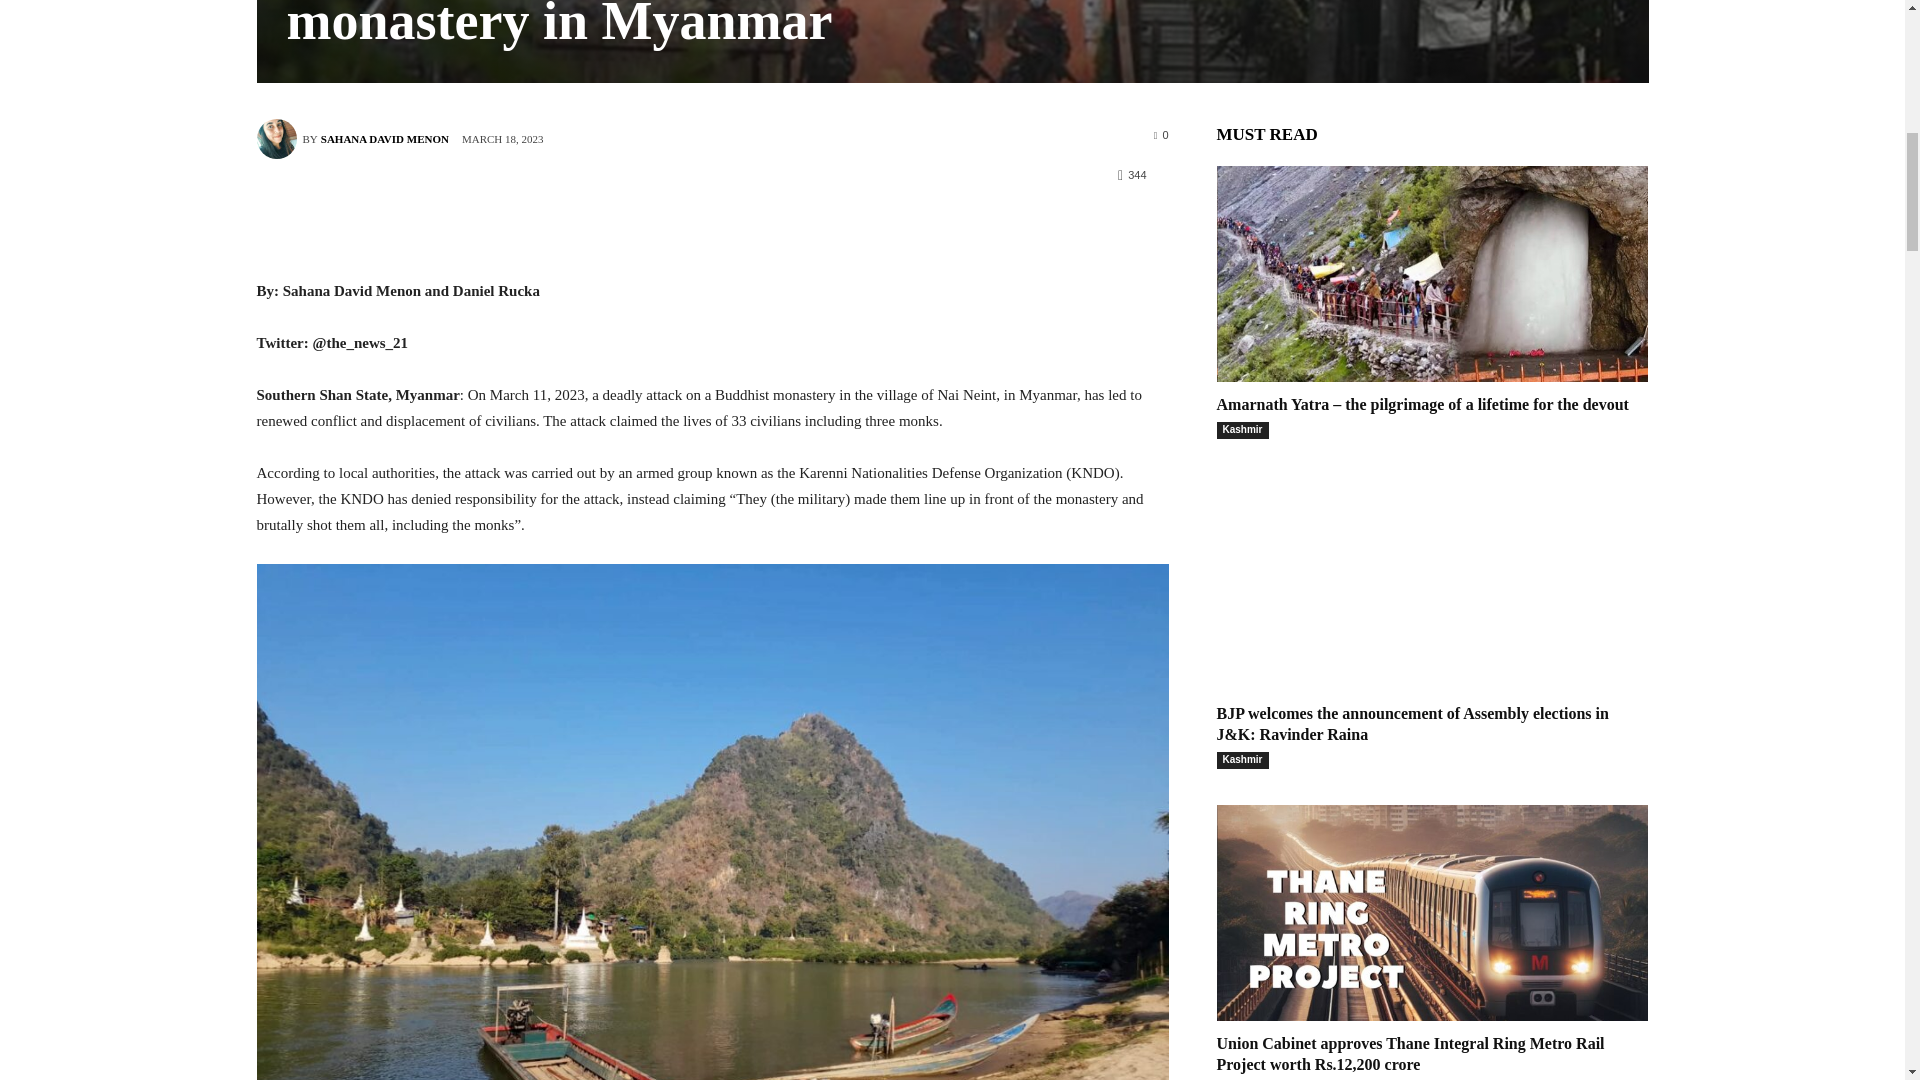  What do you see at coordinates (278, 138) in the screenshot?
I see `Sahana David Menon` at bounding box center [278, 138].